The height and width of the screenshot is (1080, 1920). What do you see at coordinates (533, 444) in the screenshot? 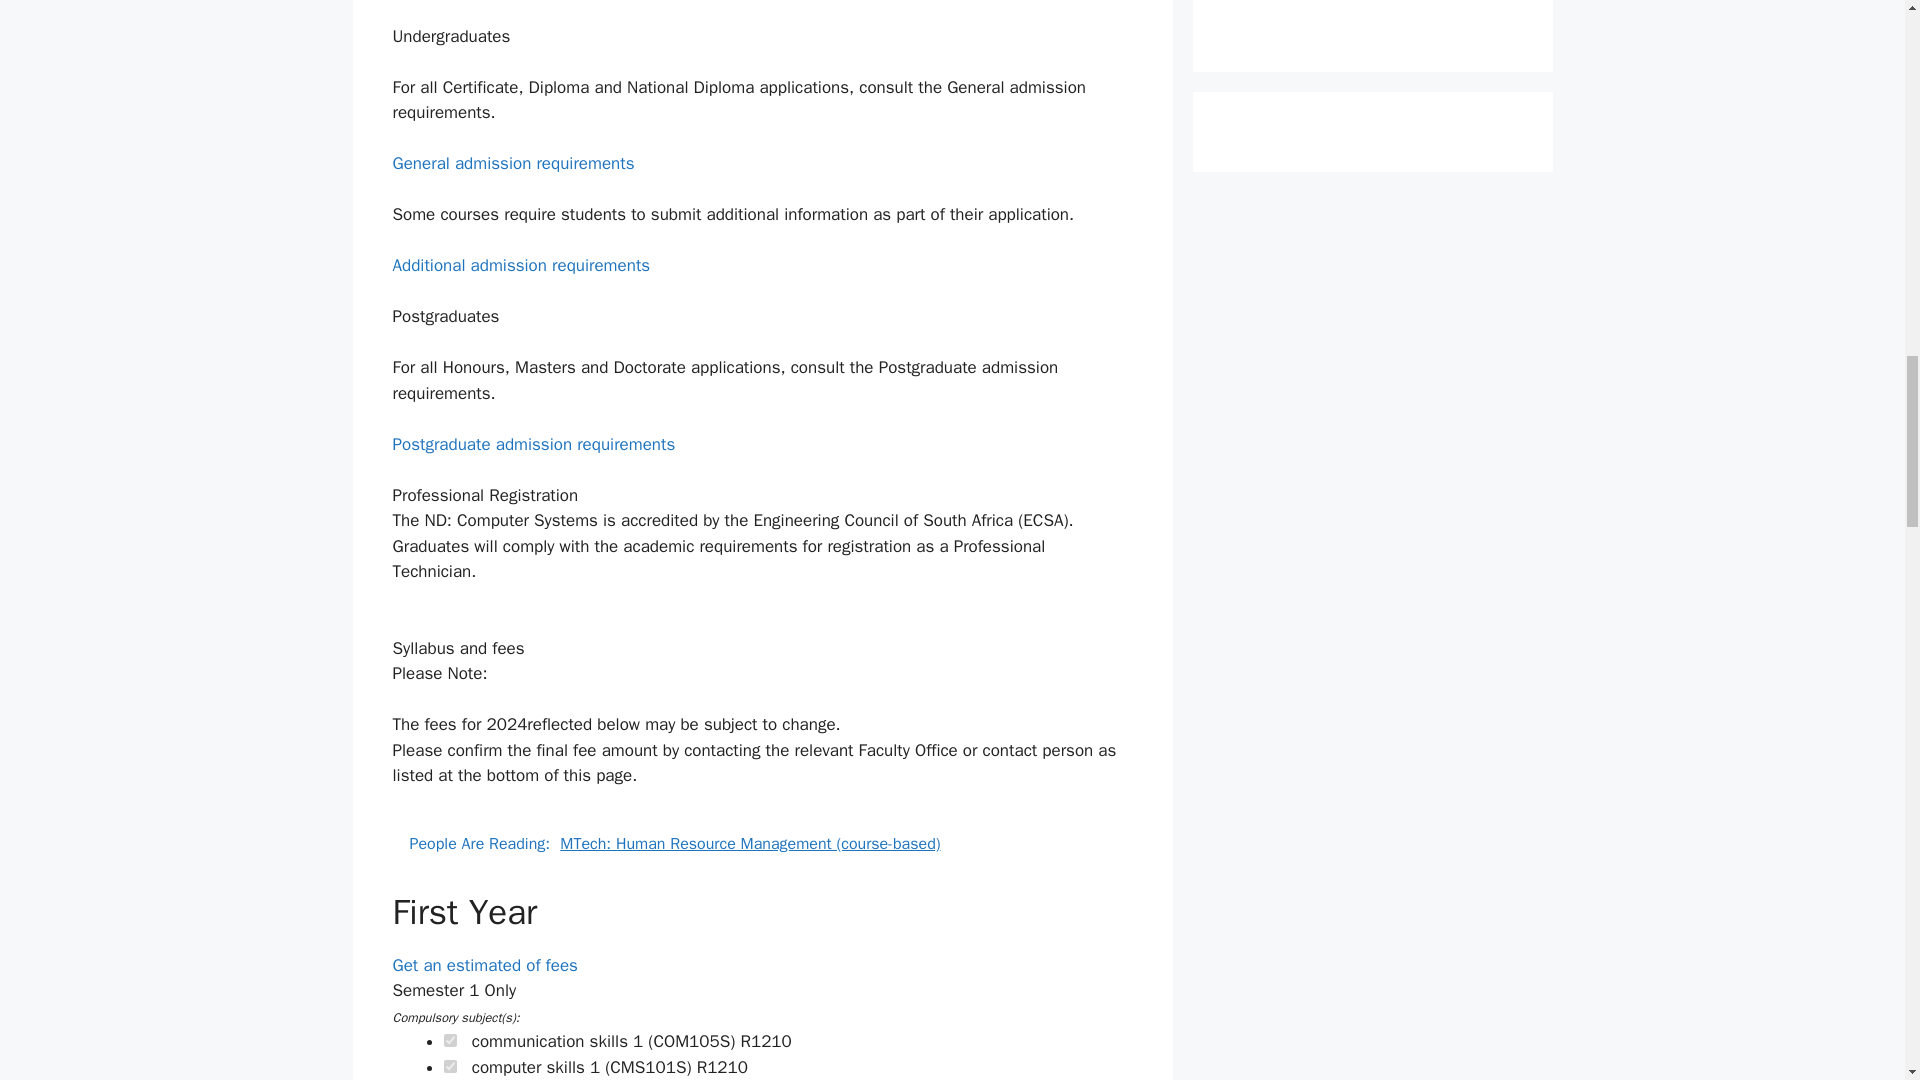
I see `Postgraduate admission requirements` at bounding box center [533, 444].